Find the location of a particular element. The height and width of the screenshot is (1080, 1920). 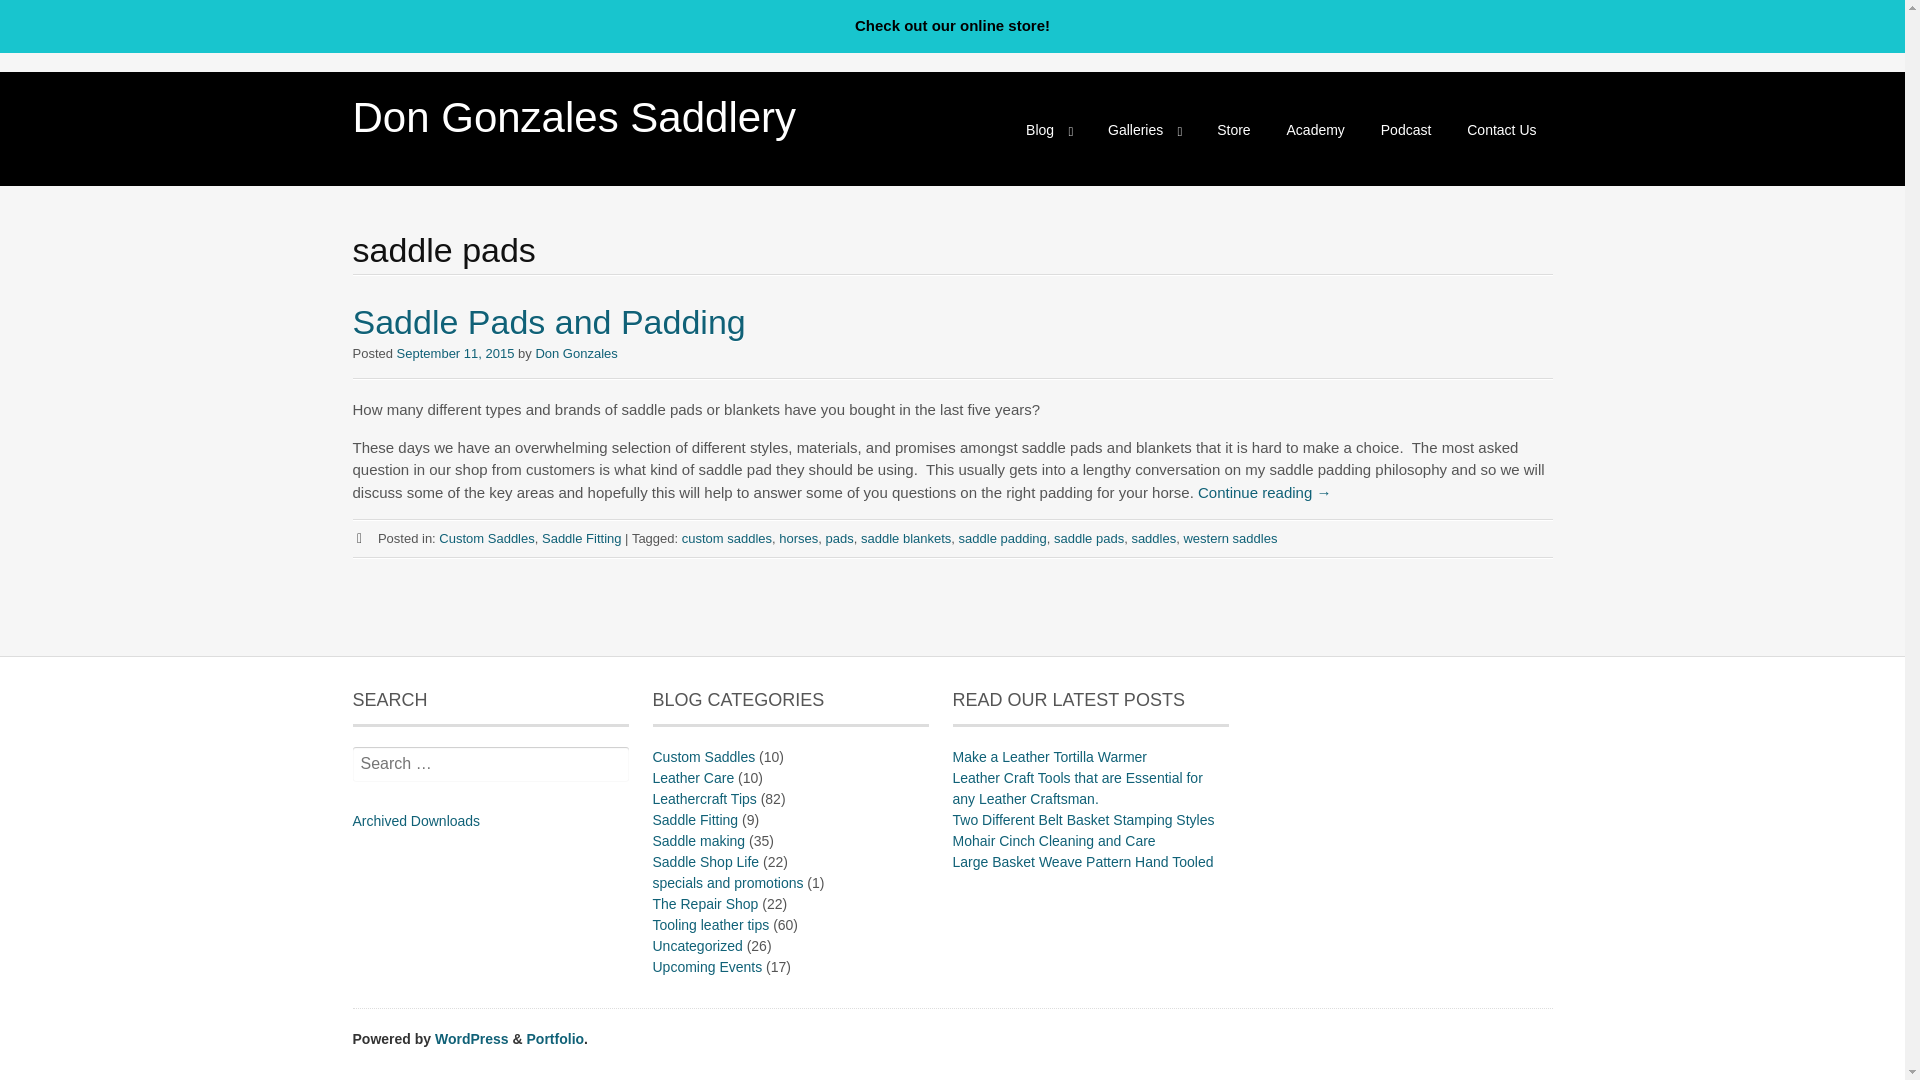

Leather Care is located at coordinates (692, 778).